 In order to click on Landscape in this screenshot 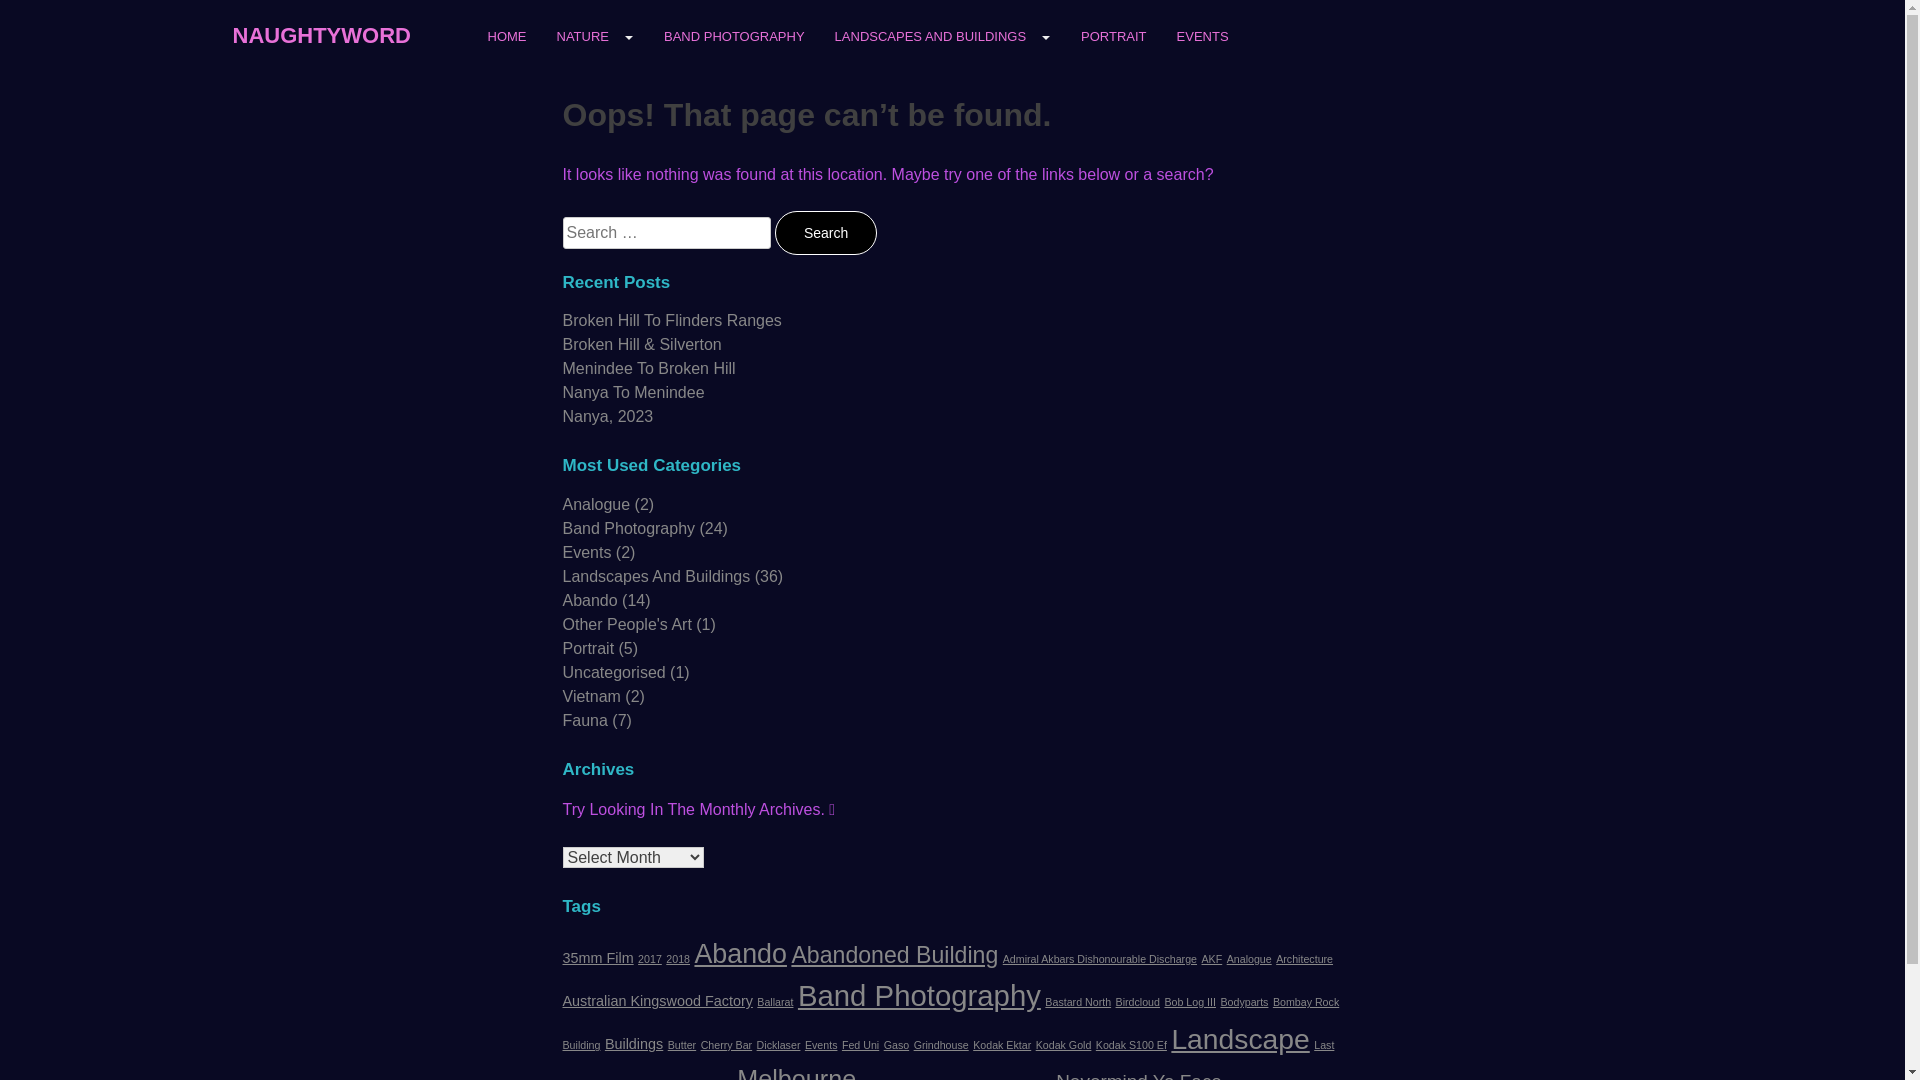, I will do `click(1240, 1039)`.